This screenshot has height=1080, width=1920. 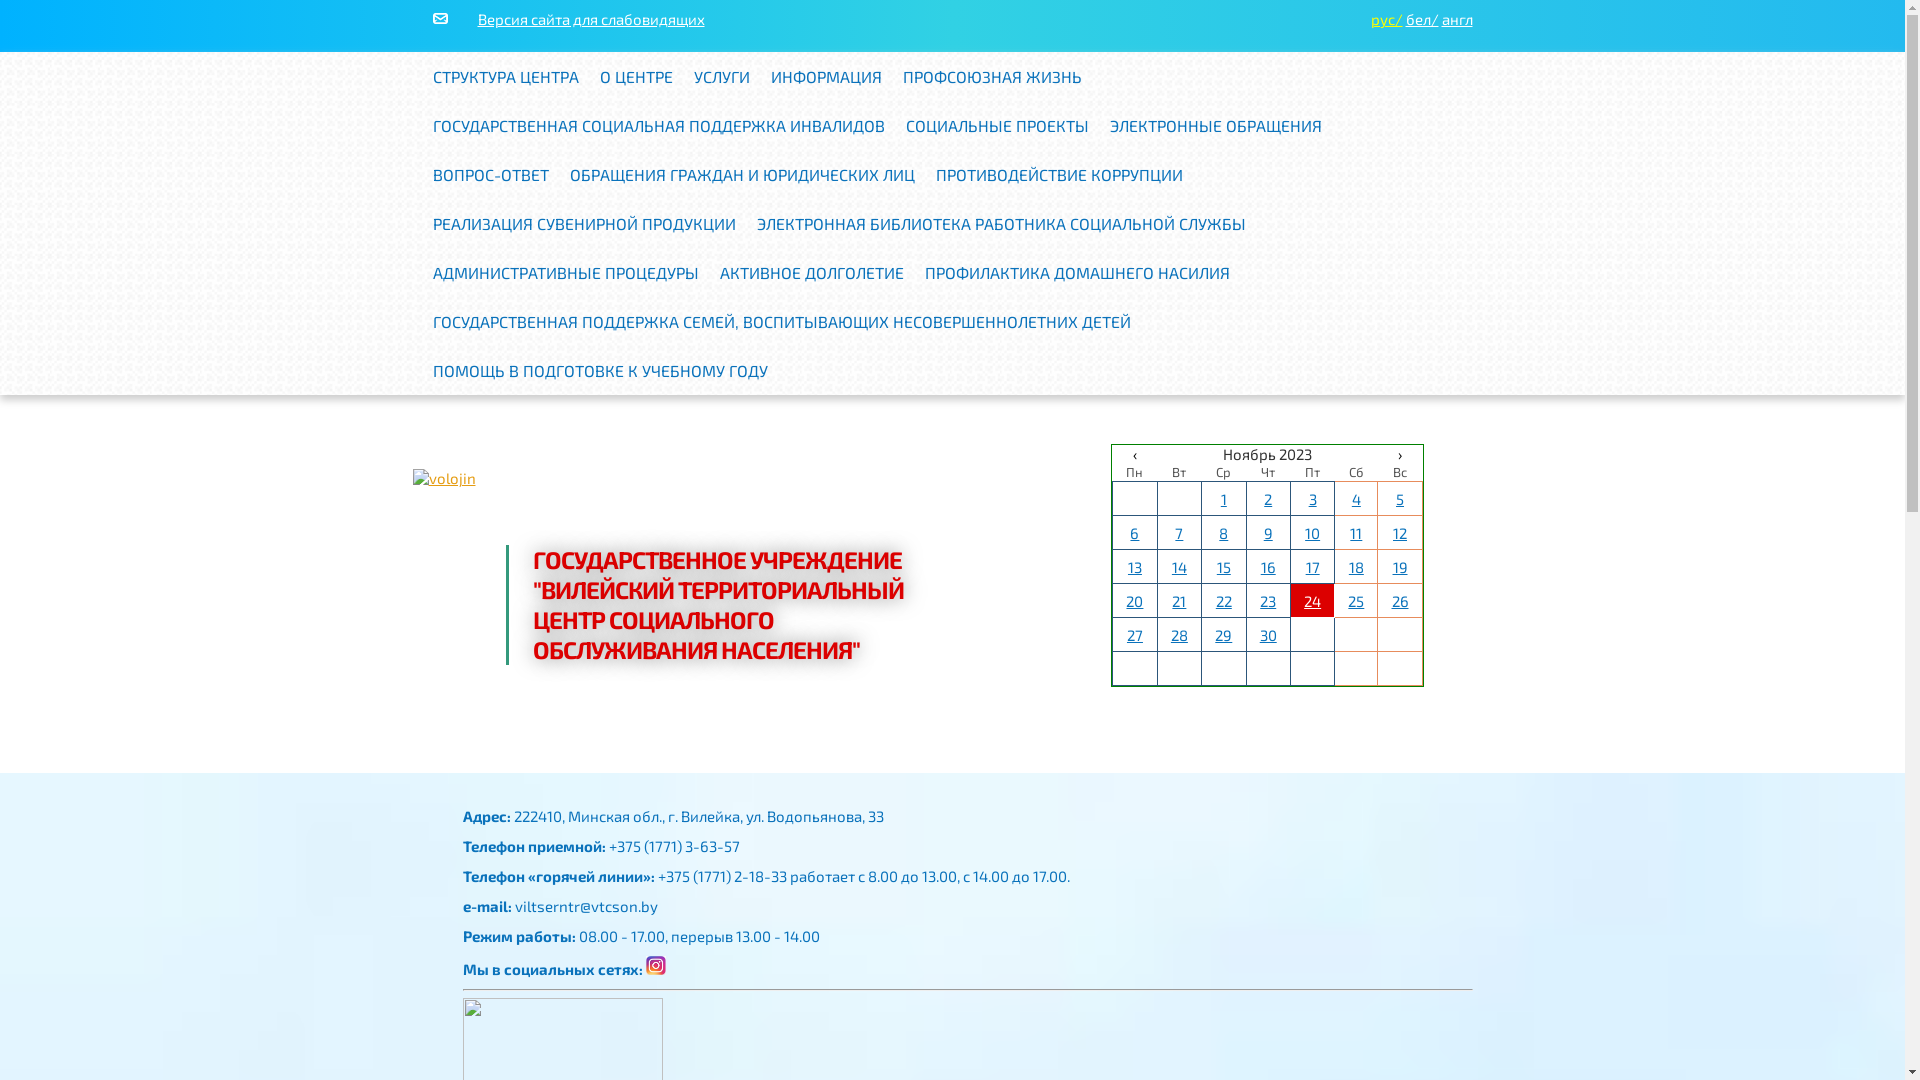 I want to click on 25, so click(x=1356, y=601).